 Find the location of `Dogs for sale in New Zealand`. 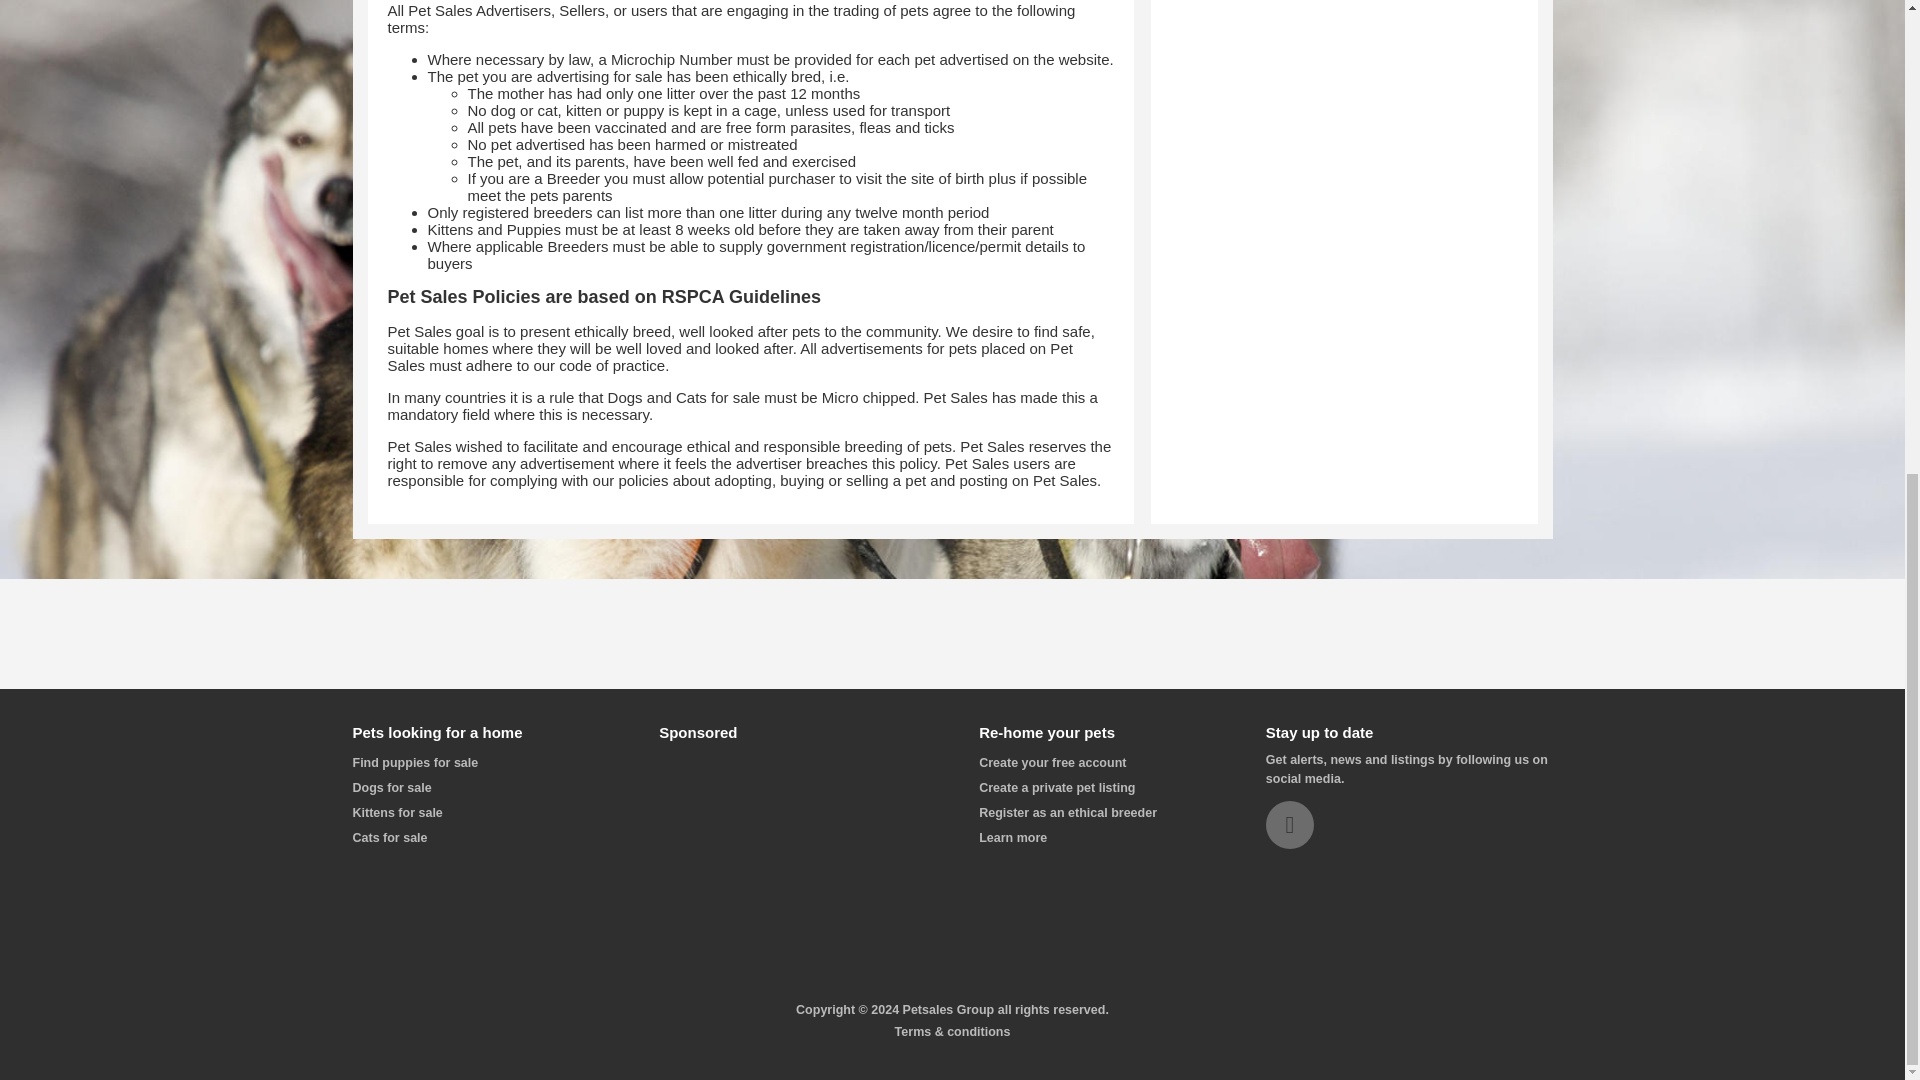

Dogs for sale in New Zealand is located at coordinates (390, 787).